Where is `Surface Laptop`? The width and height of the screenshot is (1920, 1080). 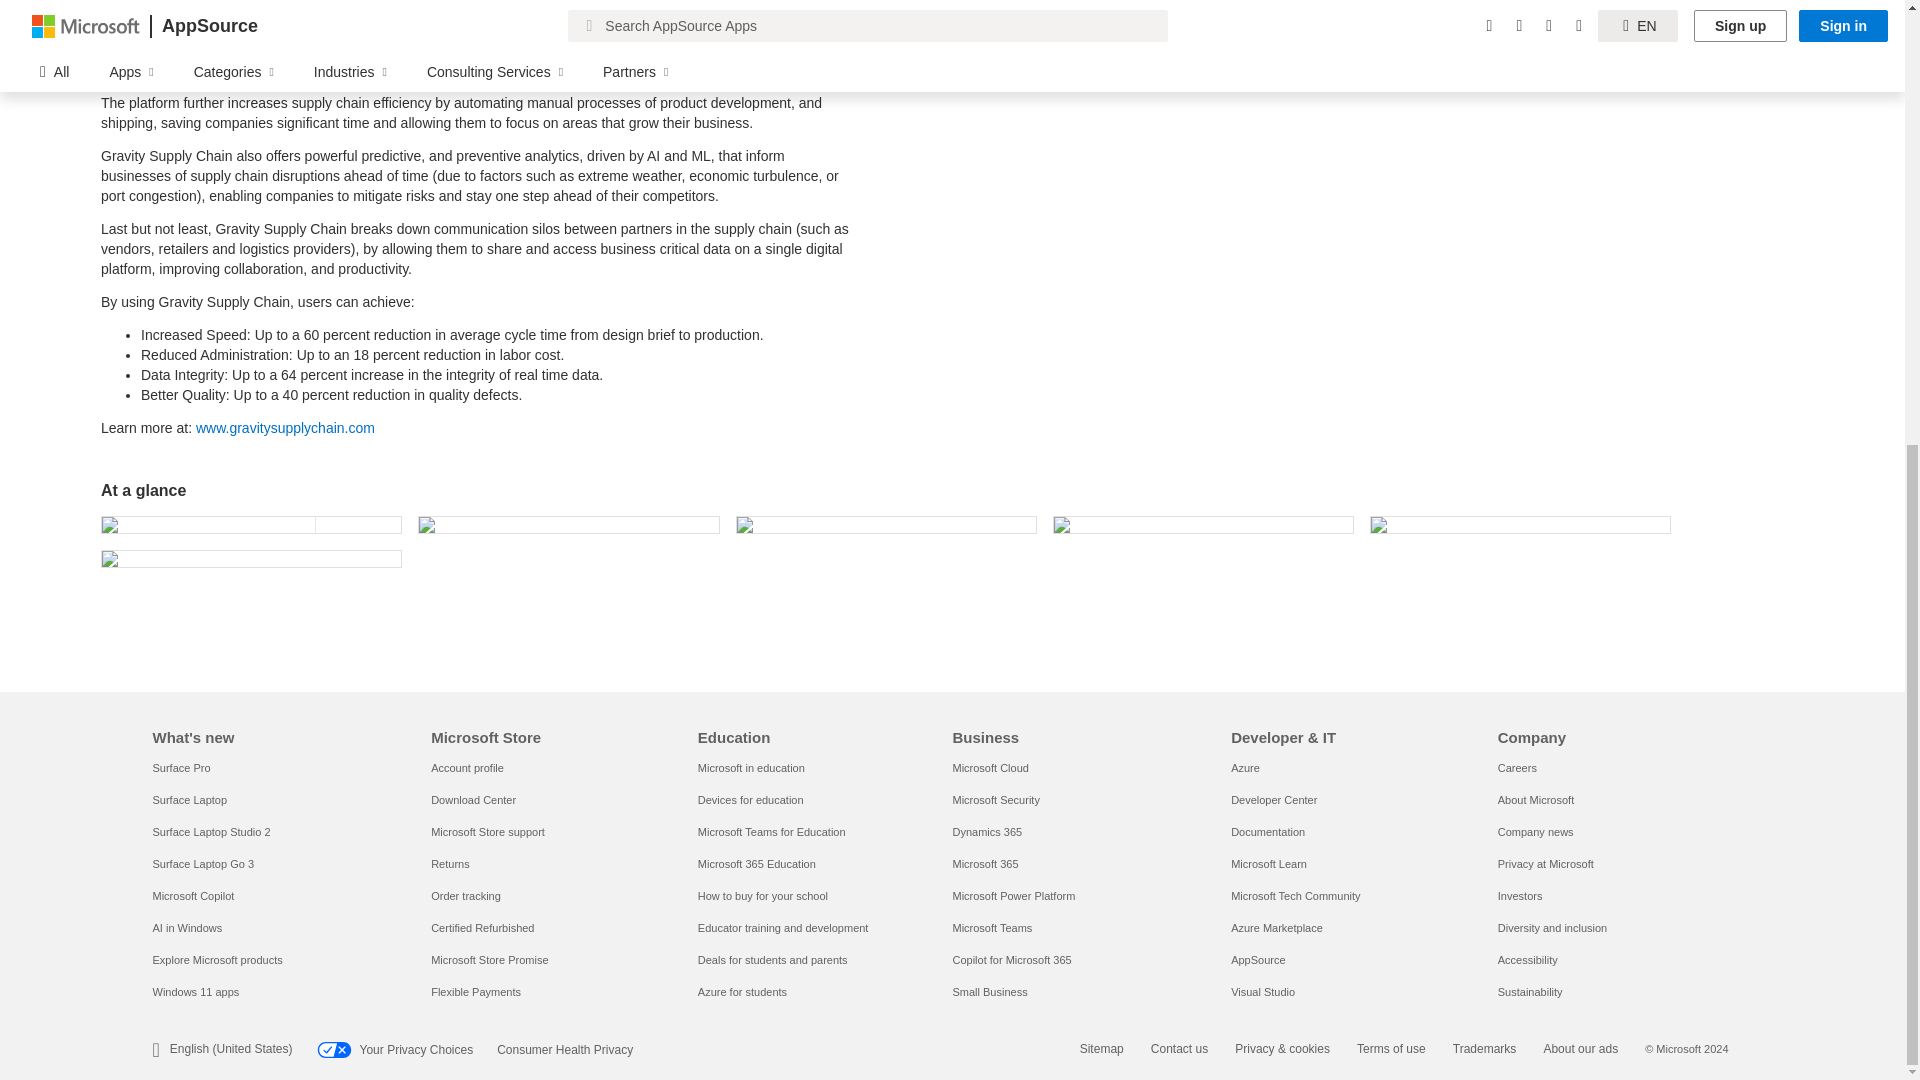 Surface Laptop is located at coordinates (188, 799).